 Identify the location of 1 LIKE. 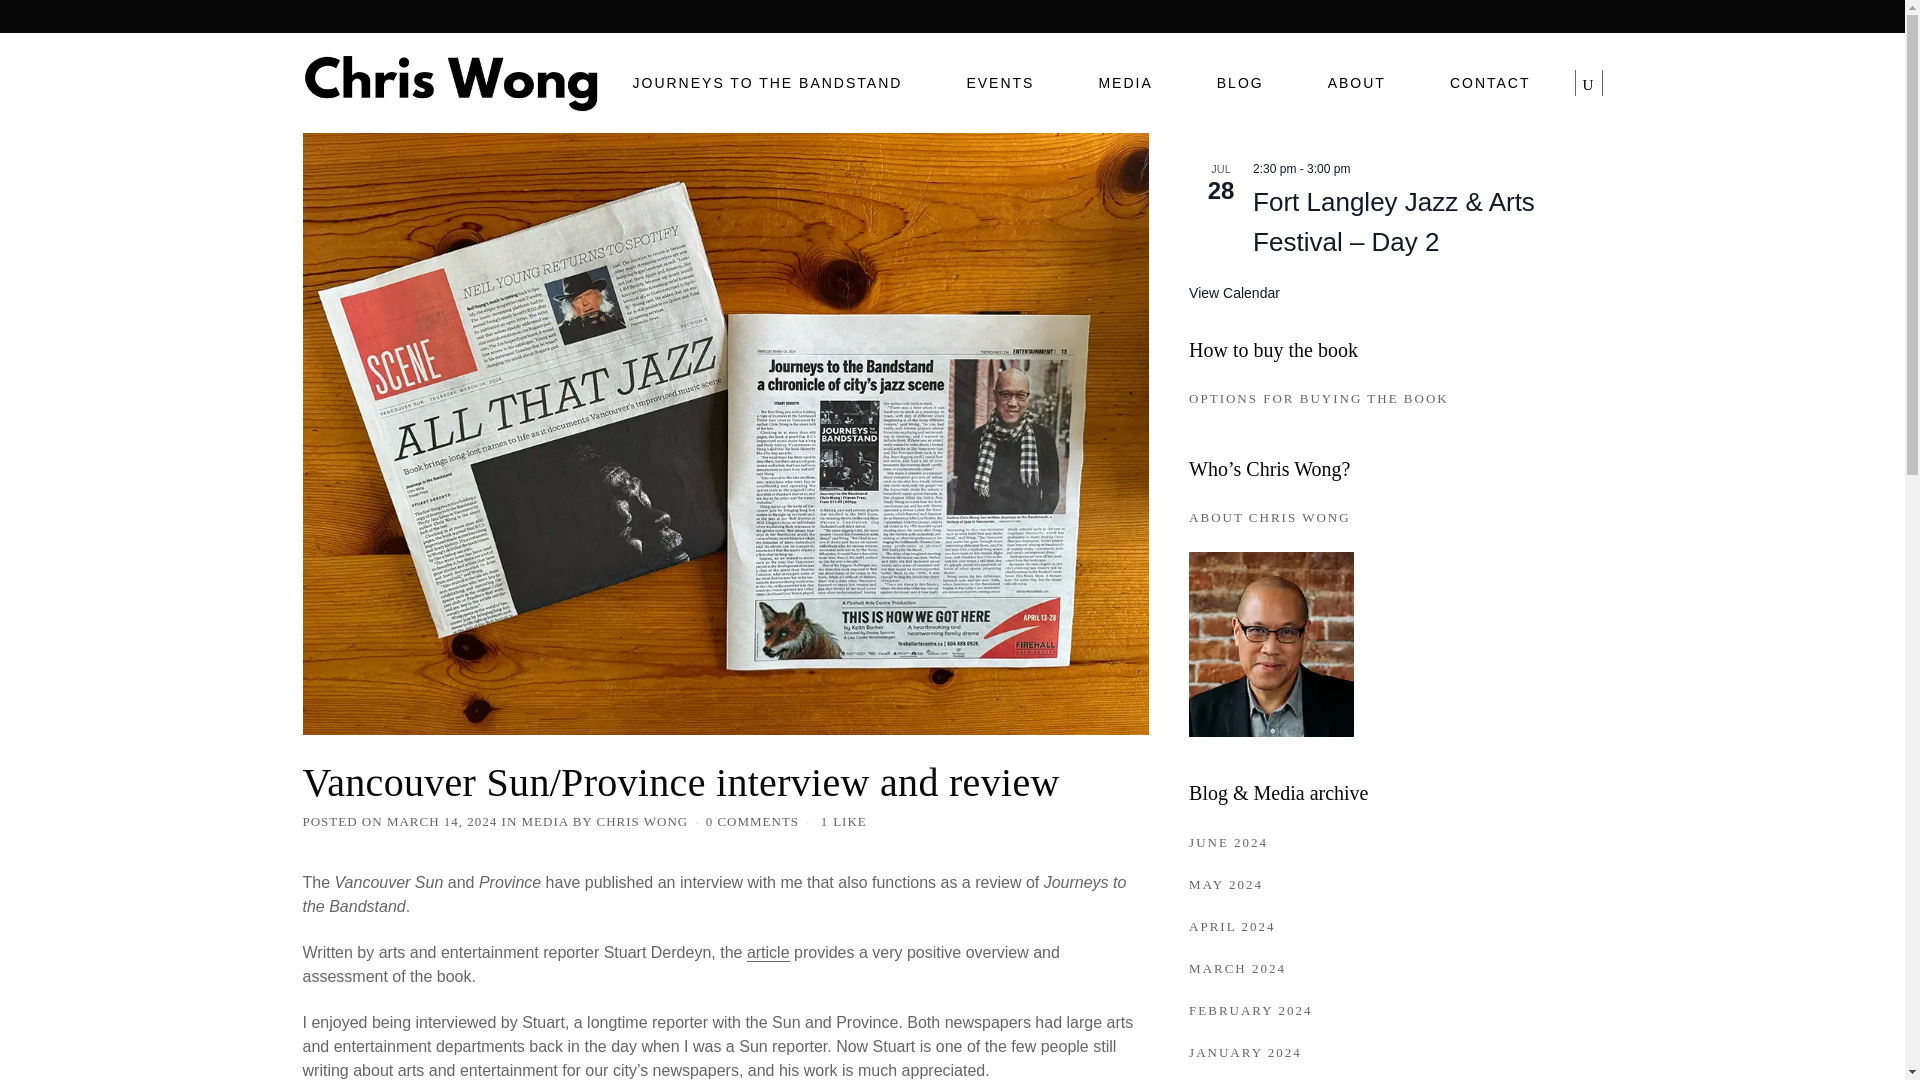
(844, 822).